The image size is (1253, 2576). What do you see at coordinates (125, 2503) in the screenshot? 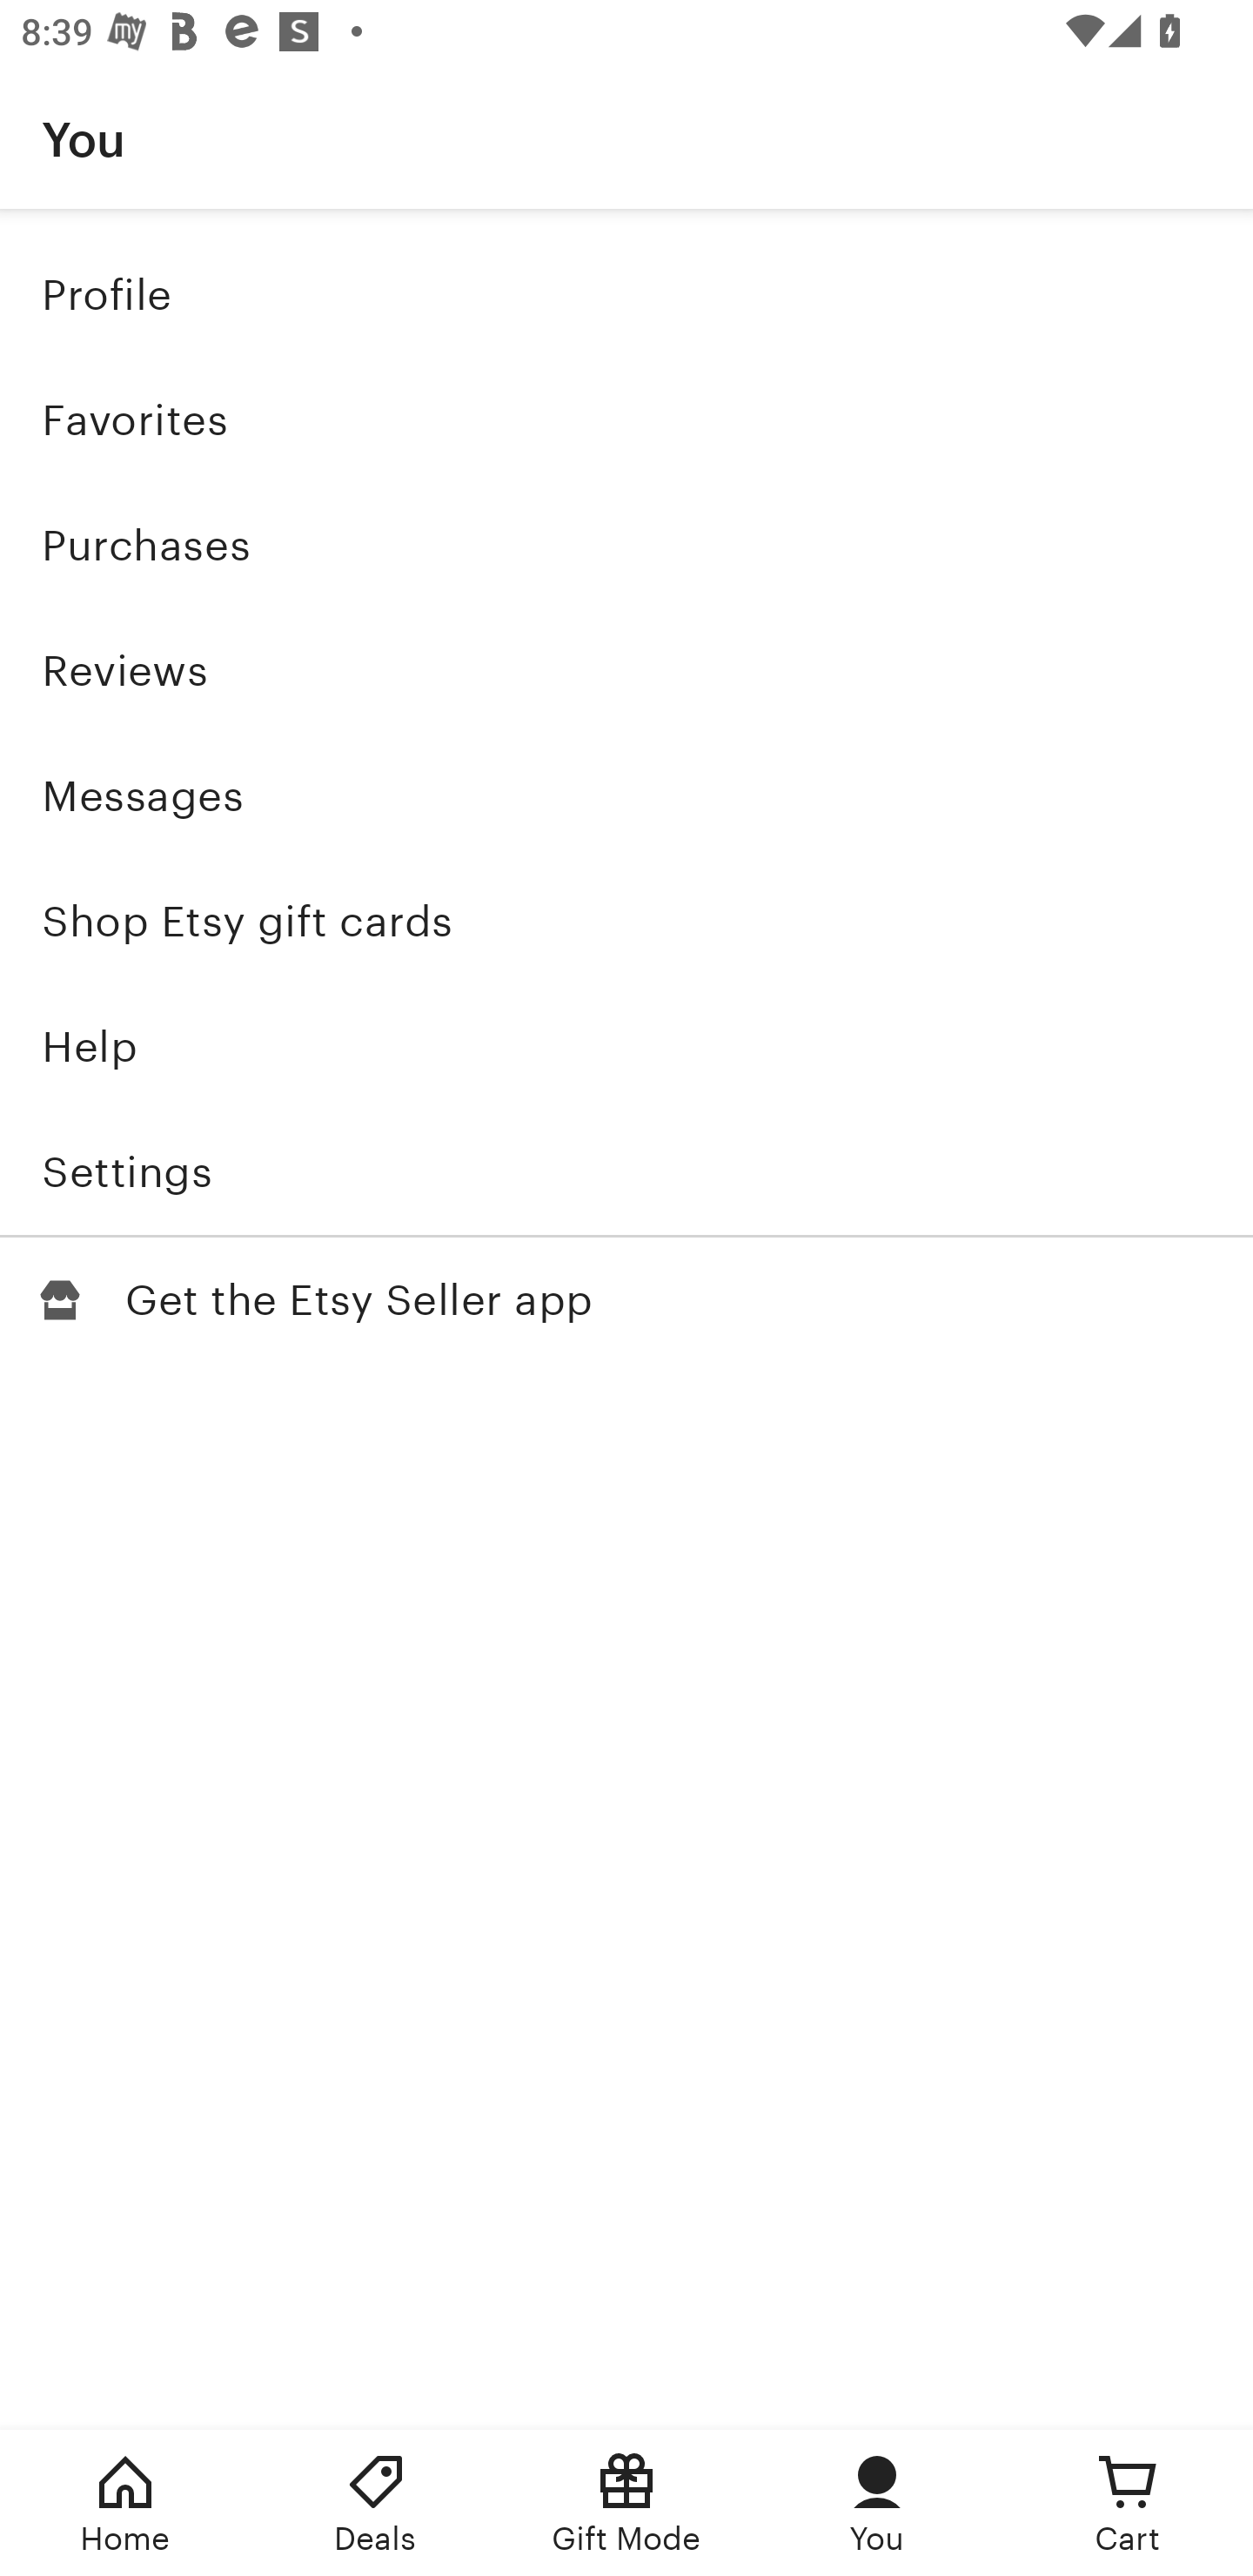
I see `Home` at bounding box center [125, 2503].